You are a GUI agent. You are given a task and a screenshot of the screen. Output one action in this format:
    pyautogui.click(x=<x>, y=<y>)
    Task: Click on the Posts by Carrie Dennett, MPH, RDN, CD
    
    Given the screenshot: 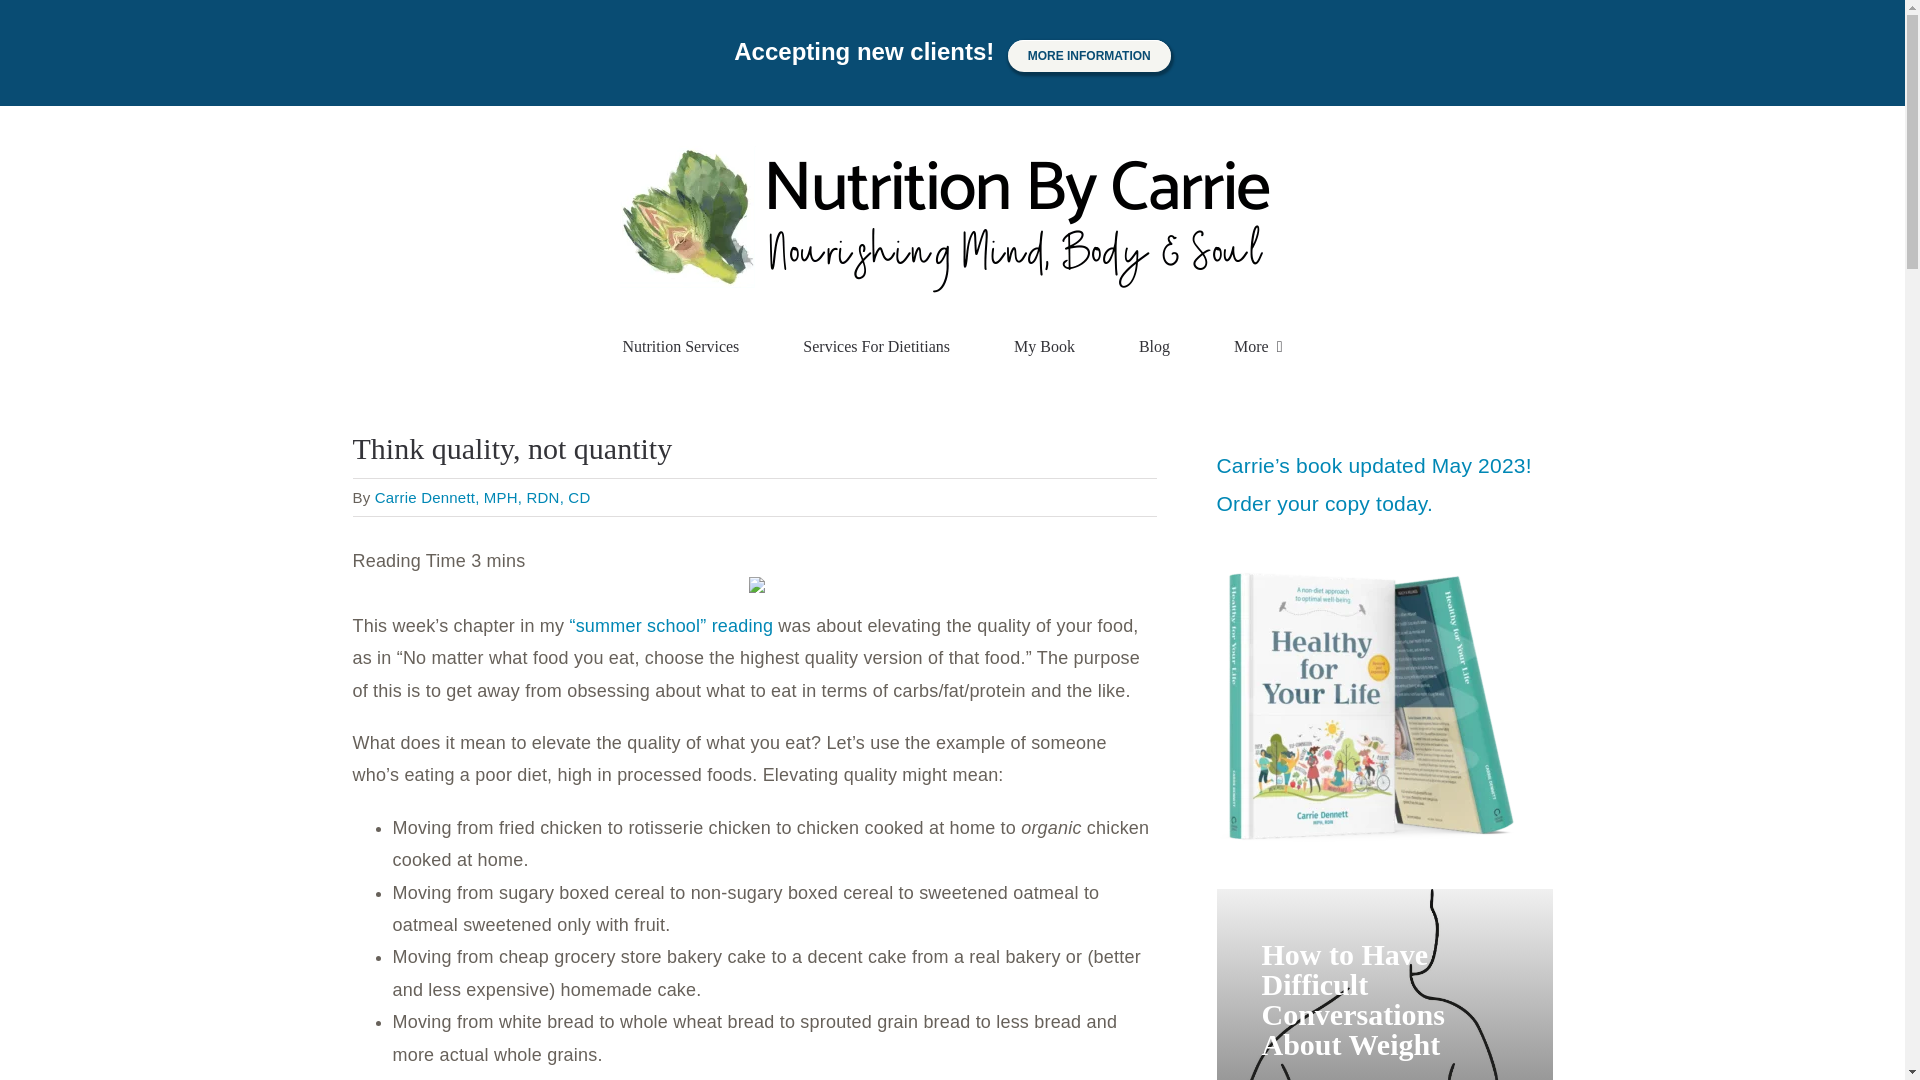 What is the action you would take?
    pyautogui.click(x=482, y=498)
    